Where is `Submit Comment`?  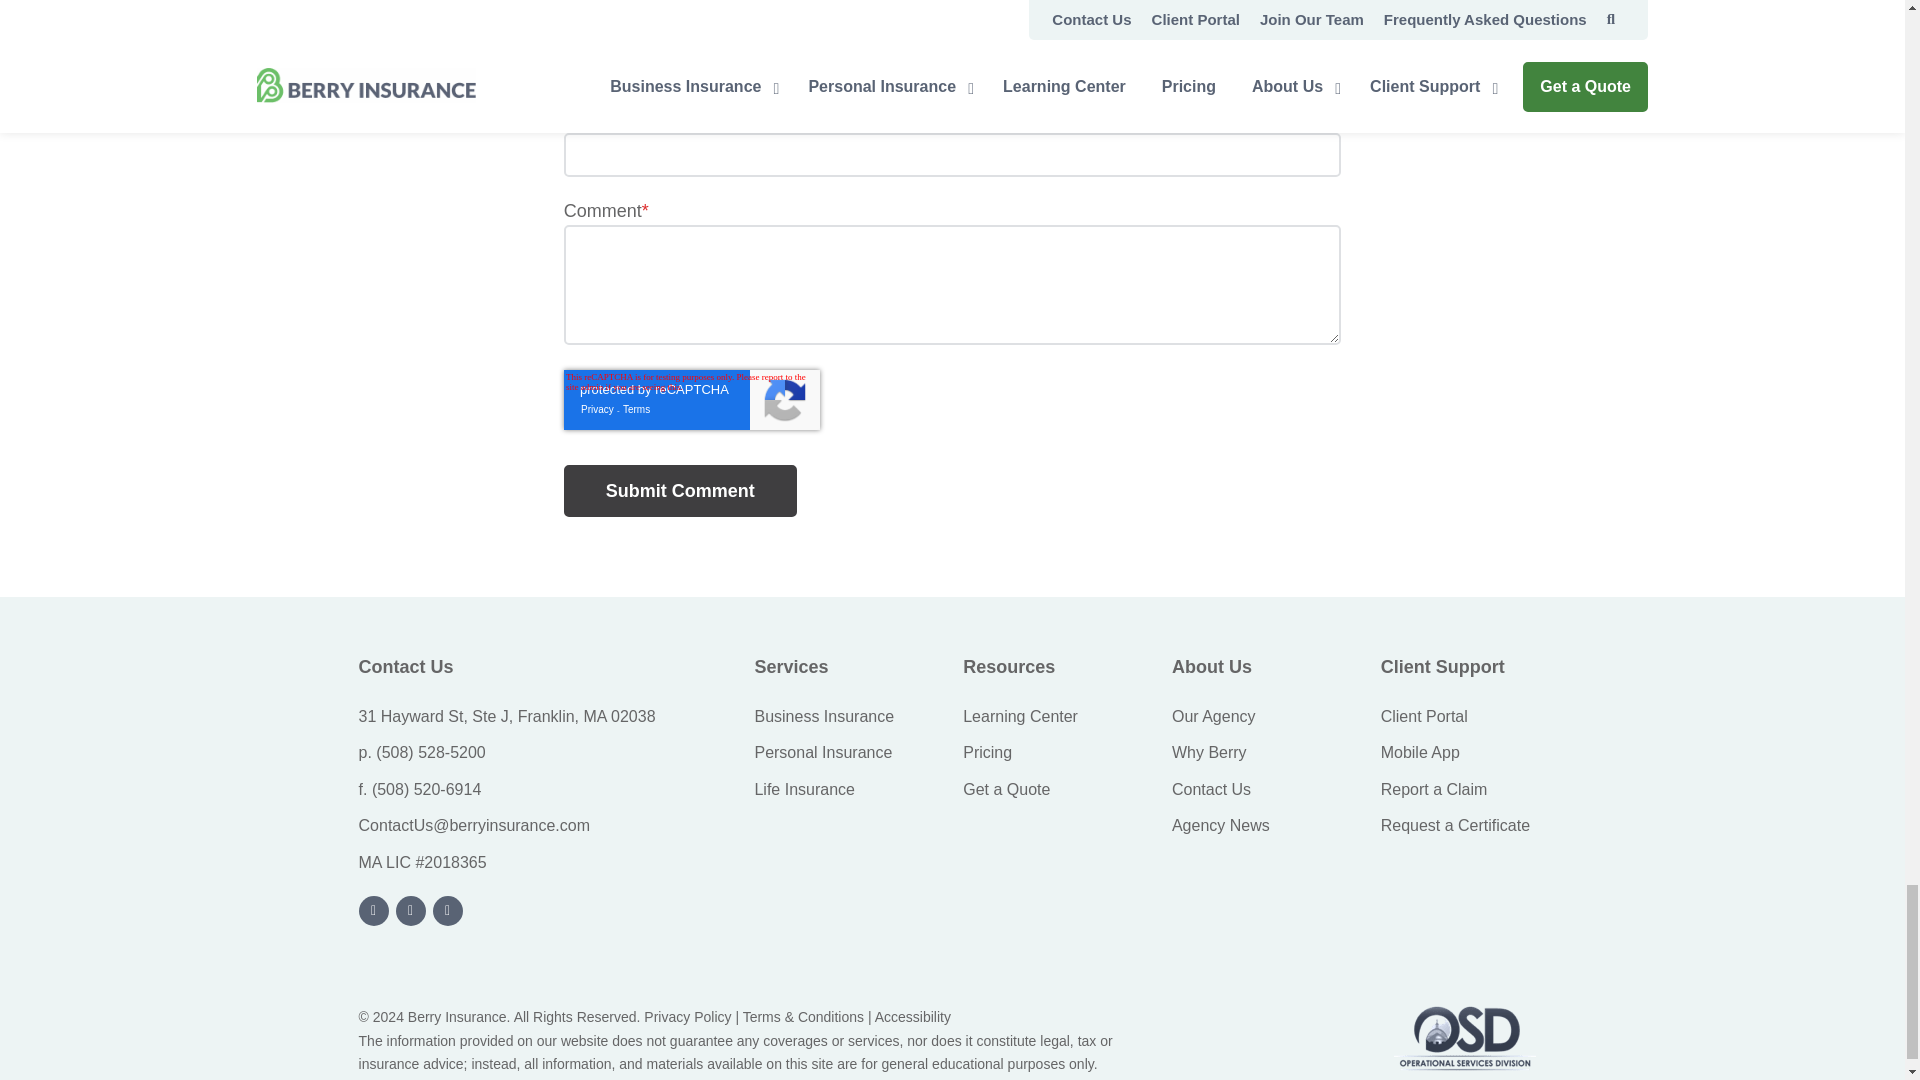
Submit Comment is located at coordinates (680, 491).